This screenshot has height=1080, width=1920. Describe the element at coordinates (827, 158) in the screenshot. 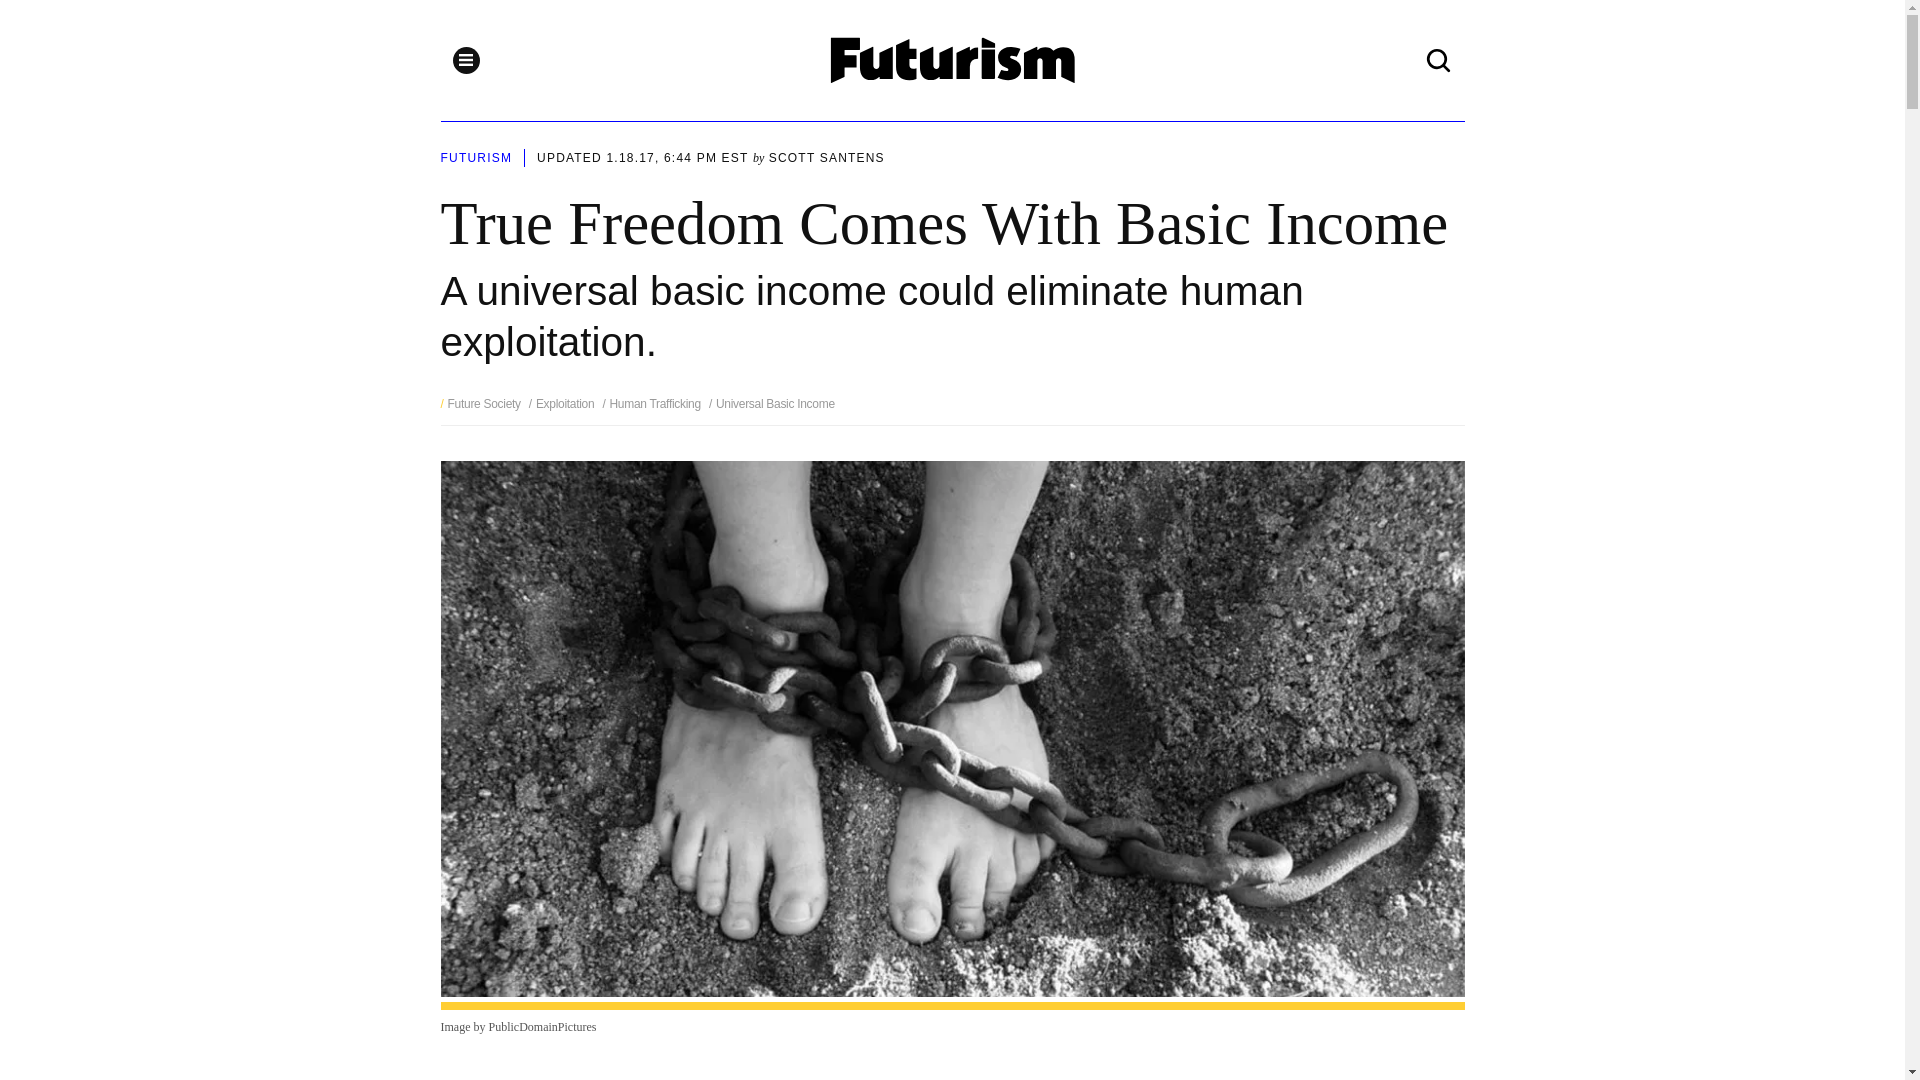

I see `SCOTT SANTENS` at that location.